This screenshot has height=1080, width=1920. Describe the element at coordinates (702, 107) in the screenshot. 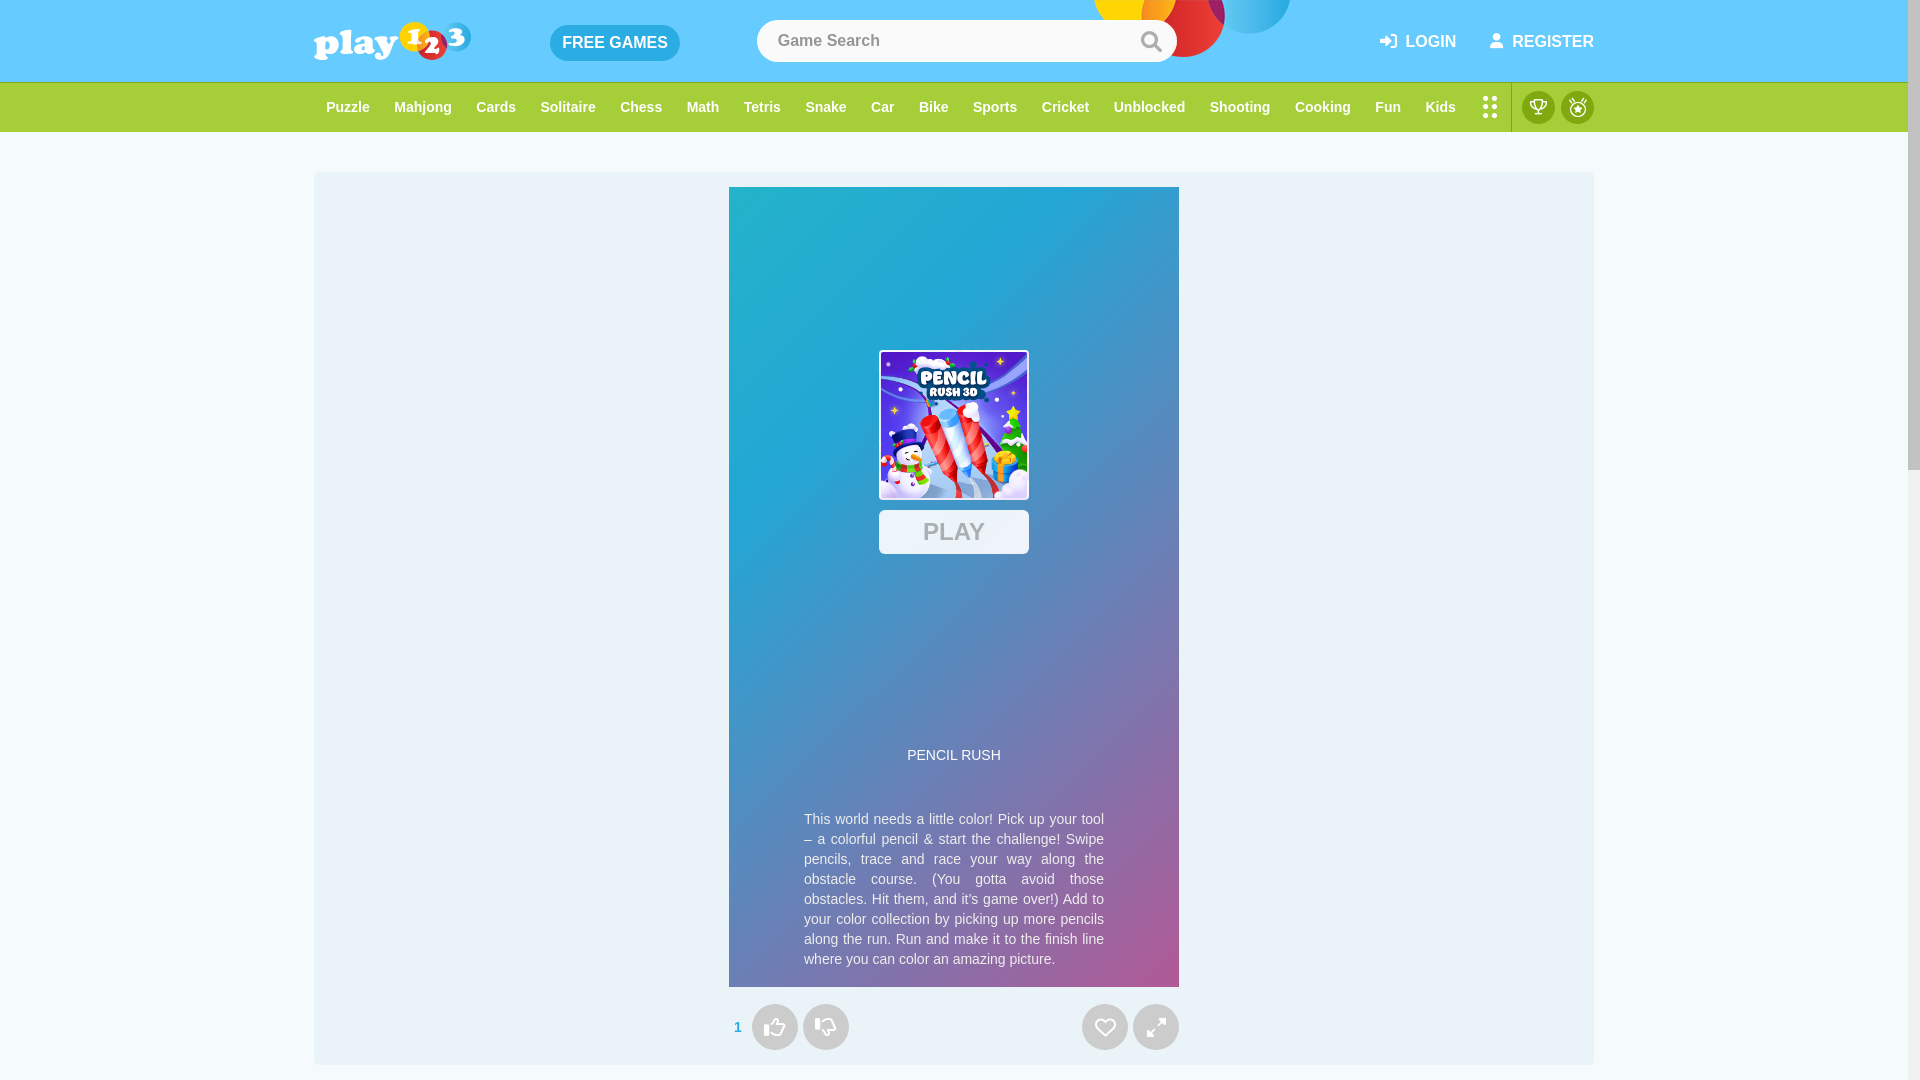

I see `Math` at that location.